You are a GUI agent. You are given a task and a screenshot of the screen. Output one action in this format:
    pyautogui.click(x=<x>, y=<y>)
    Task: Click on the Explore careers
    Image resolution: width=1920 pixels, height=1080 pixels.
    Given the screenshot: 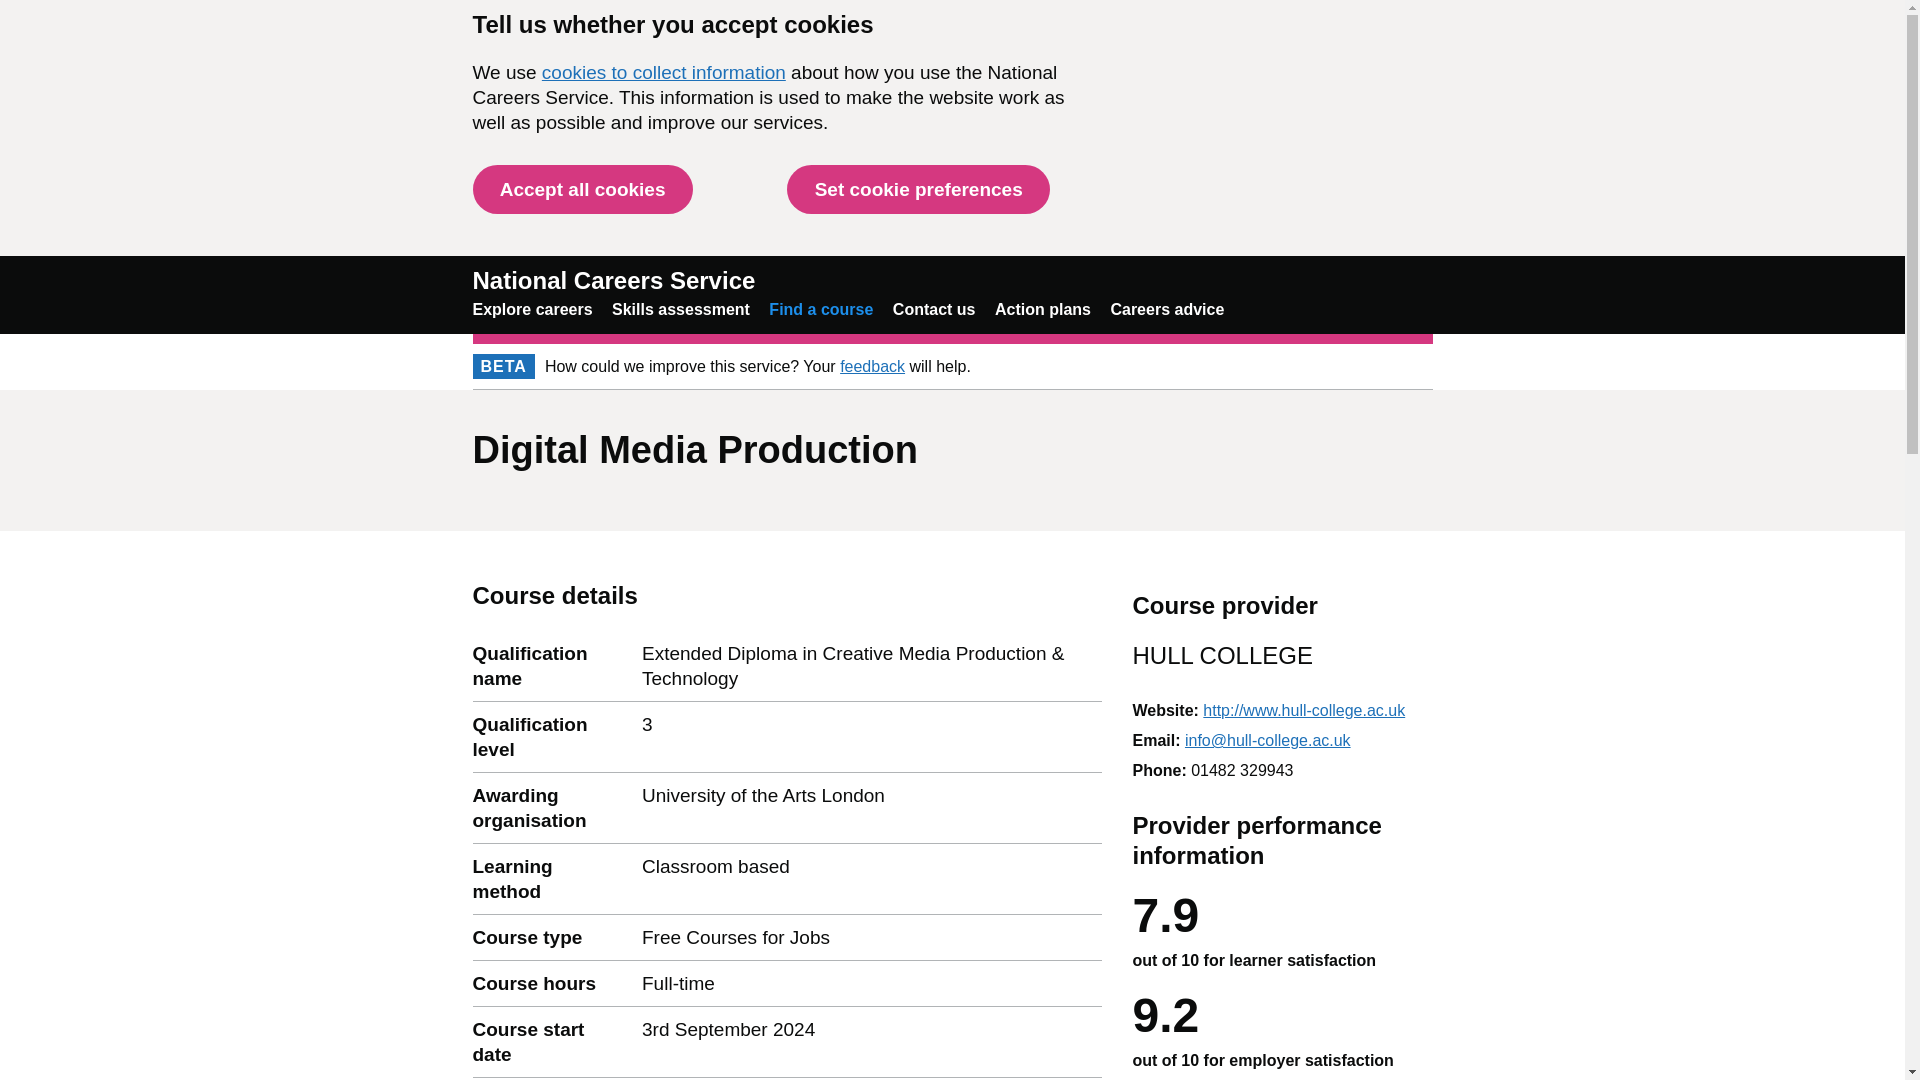 What is the action you would take?
    pyautogui.click(x=532, y=309)
    